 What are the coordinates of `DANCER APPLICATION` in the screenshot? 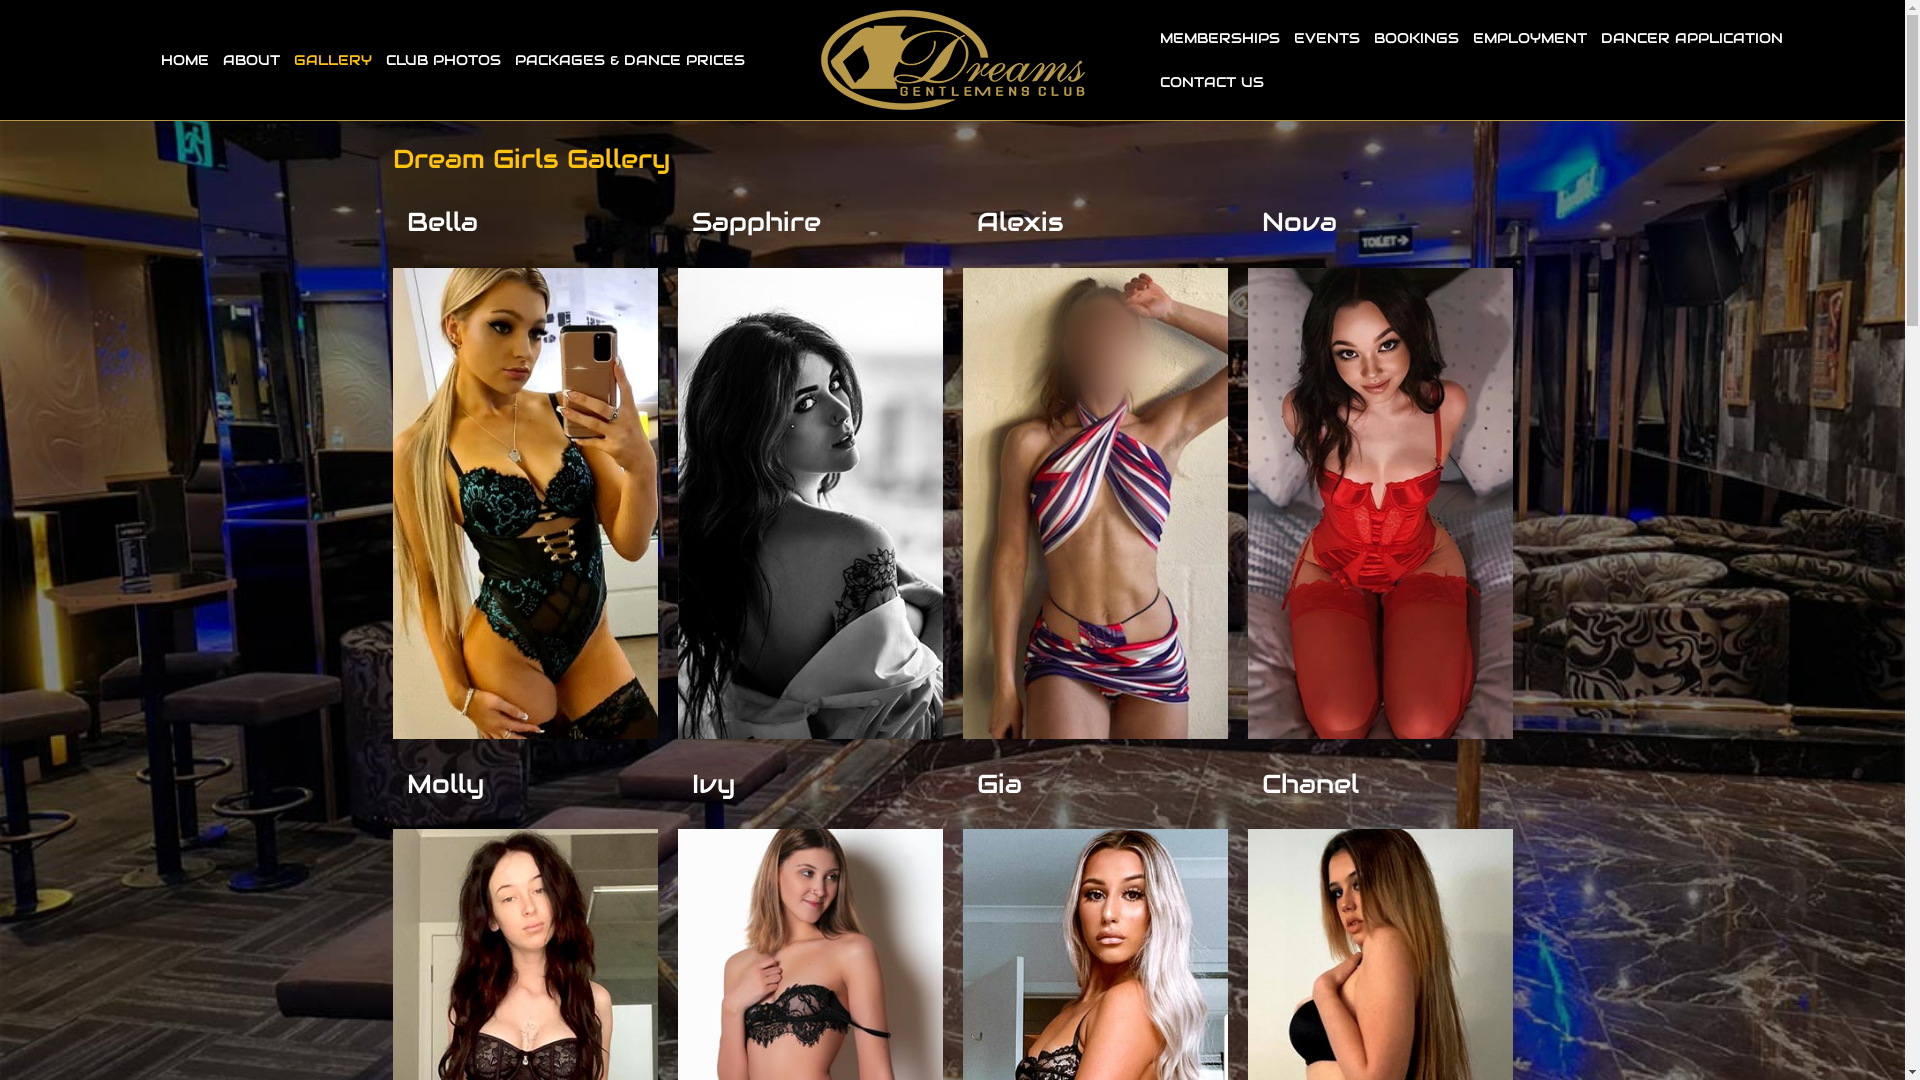 It's located at (1692, 38).